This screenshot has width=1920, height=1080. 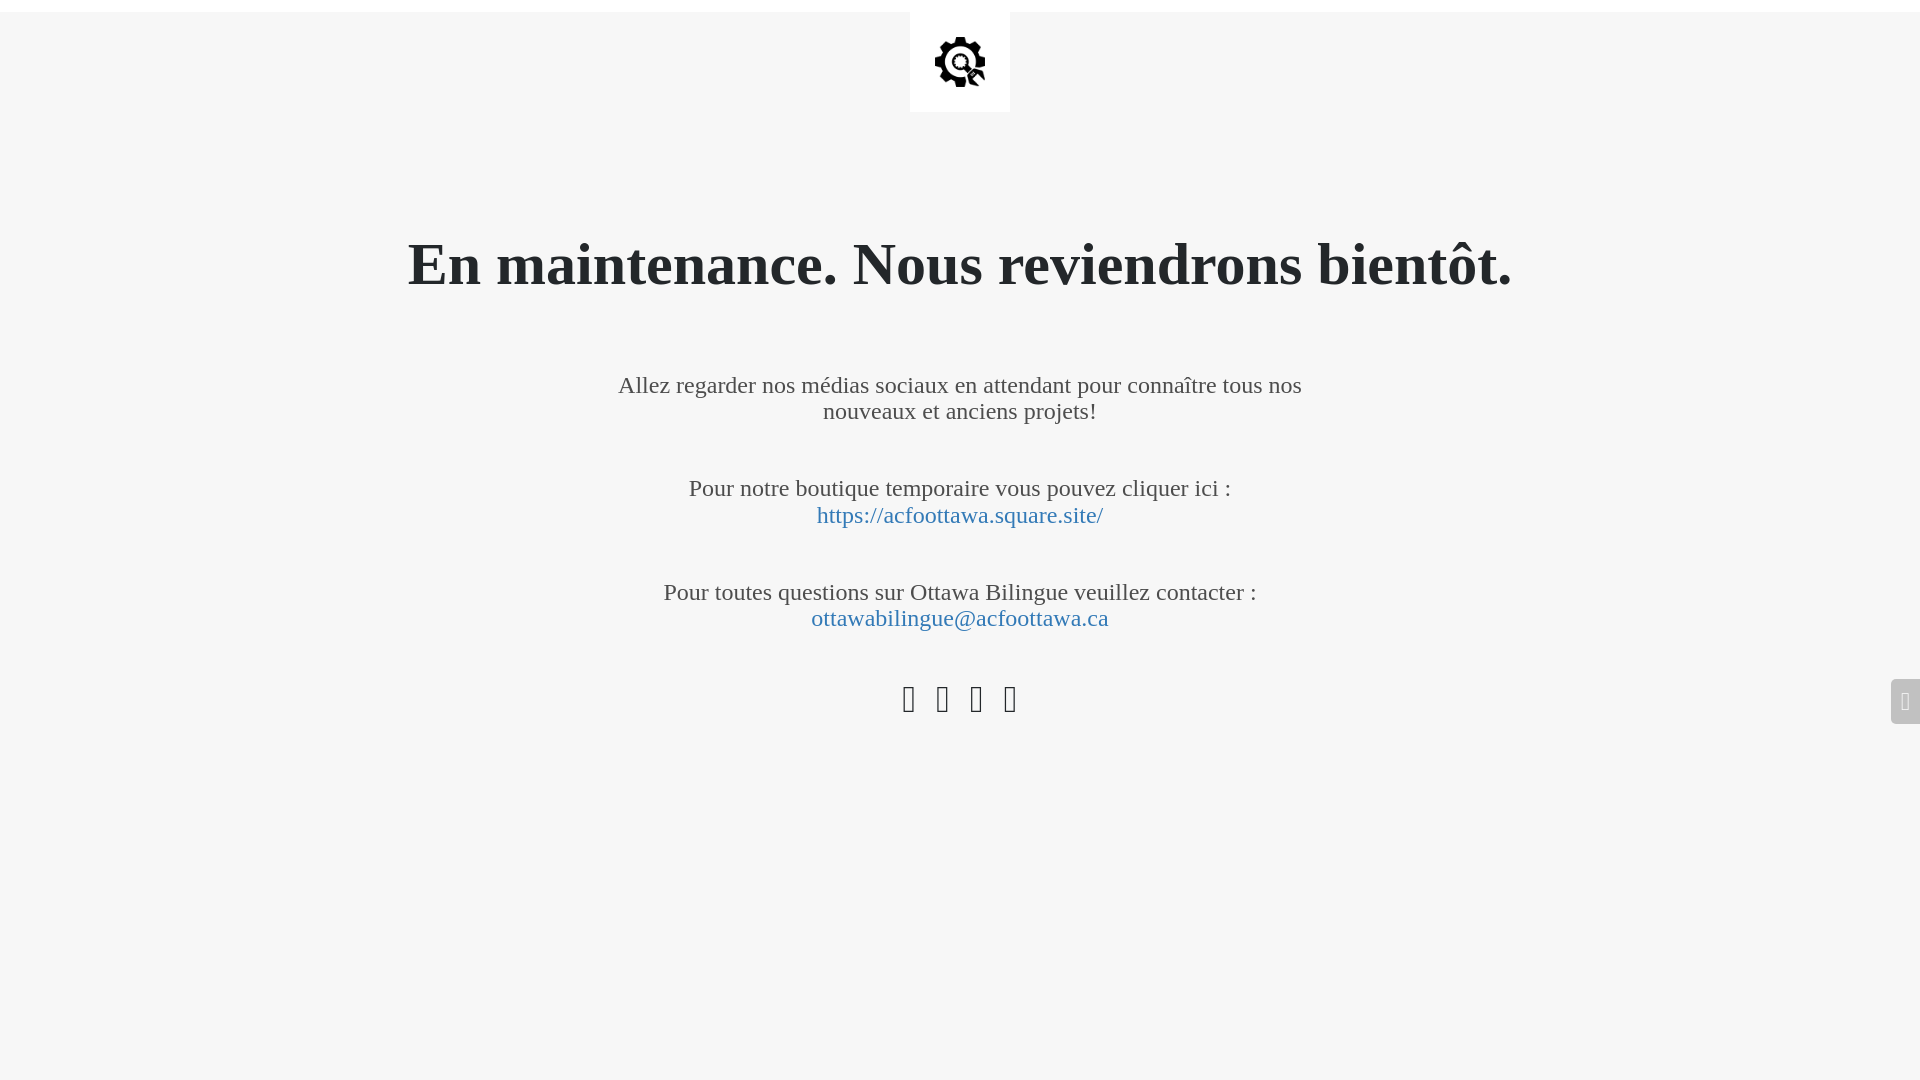 What do you see at coordinates (960, 62) in the screenshot?
I see `Site is Under Construction` at bounding box center [960, 62].